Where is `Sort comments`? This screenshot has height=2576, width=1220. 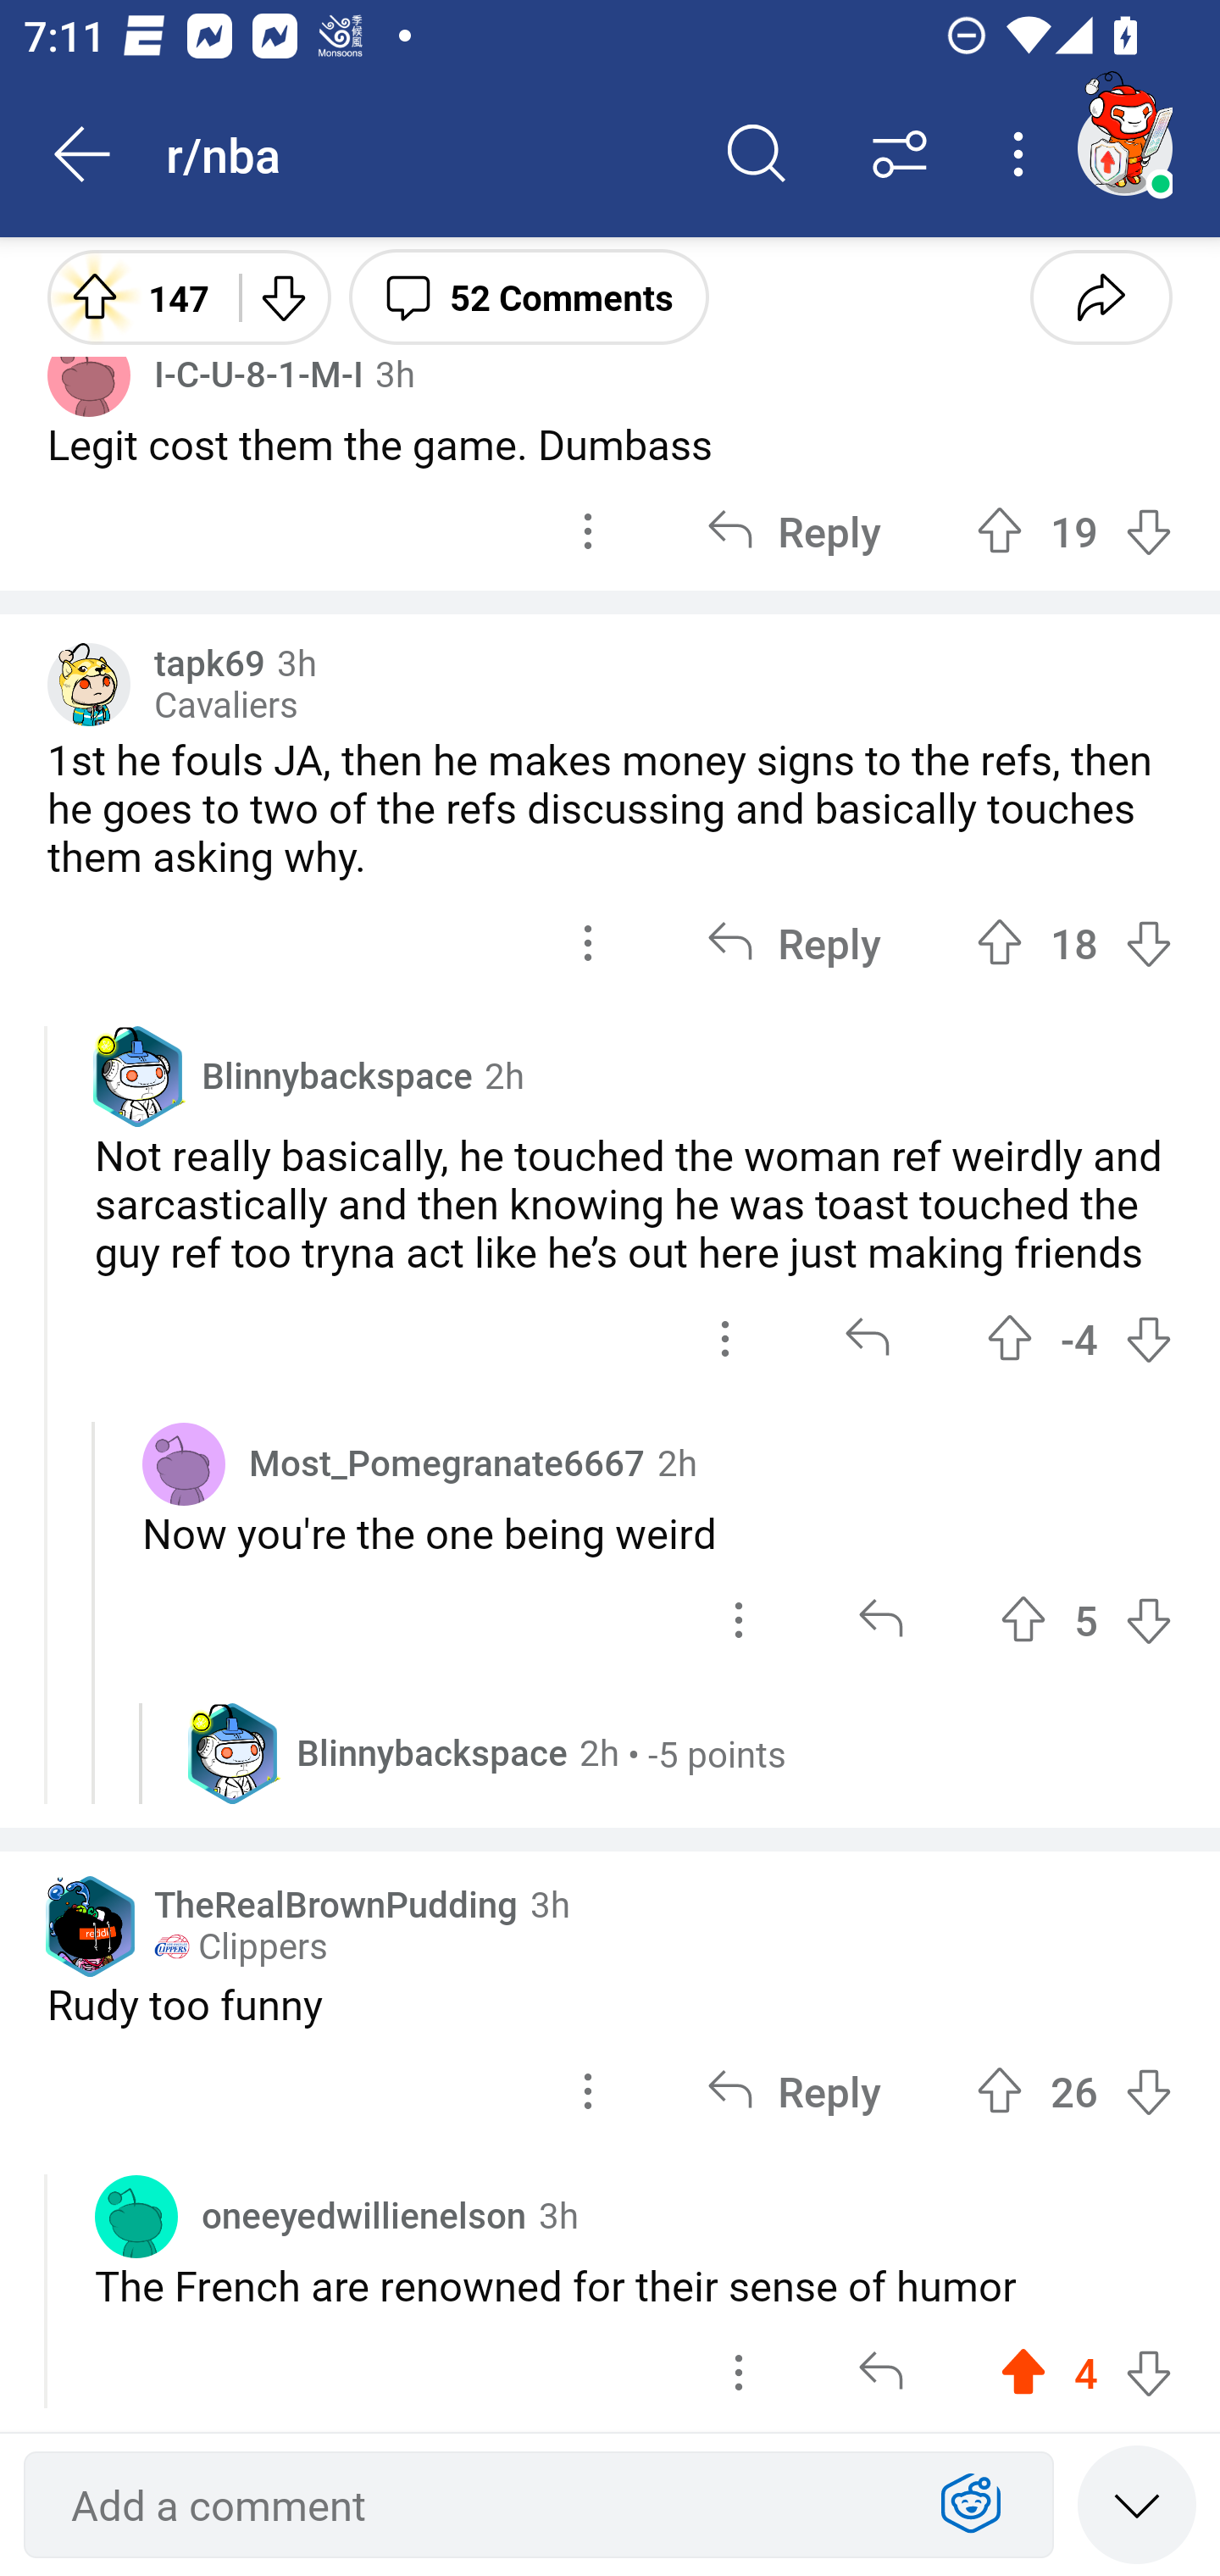 Sort comments is located at coordinates (900, 154).